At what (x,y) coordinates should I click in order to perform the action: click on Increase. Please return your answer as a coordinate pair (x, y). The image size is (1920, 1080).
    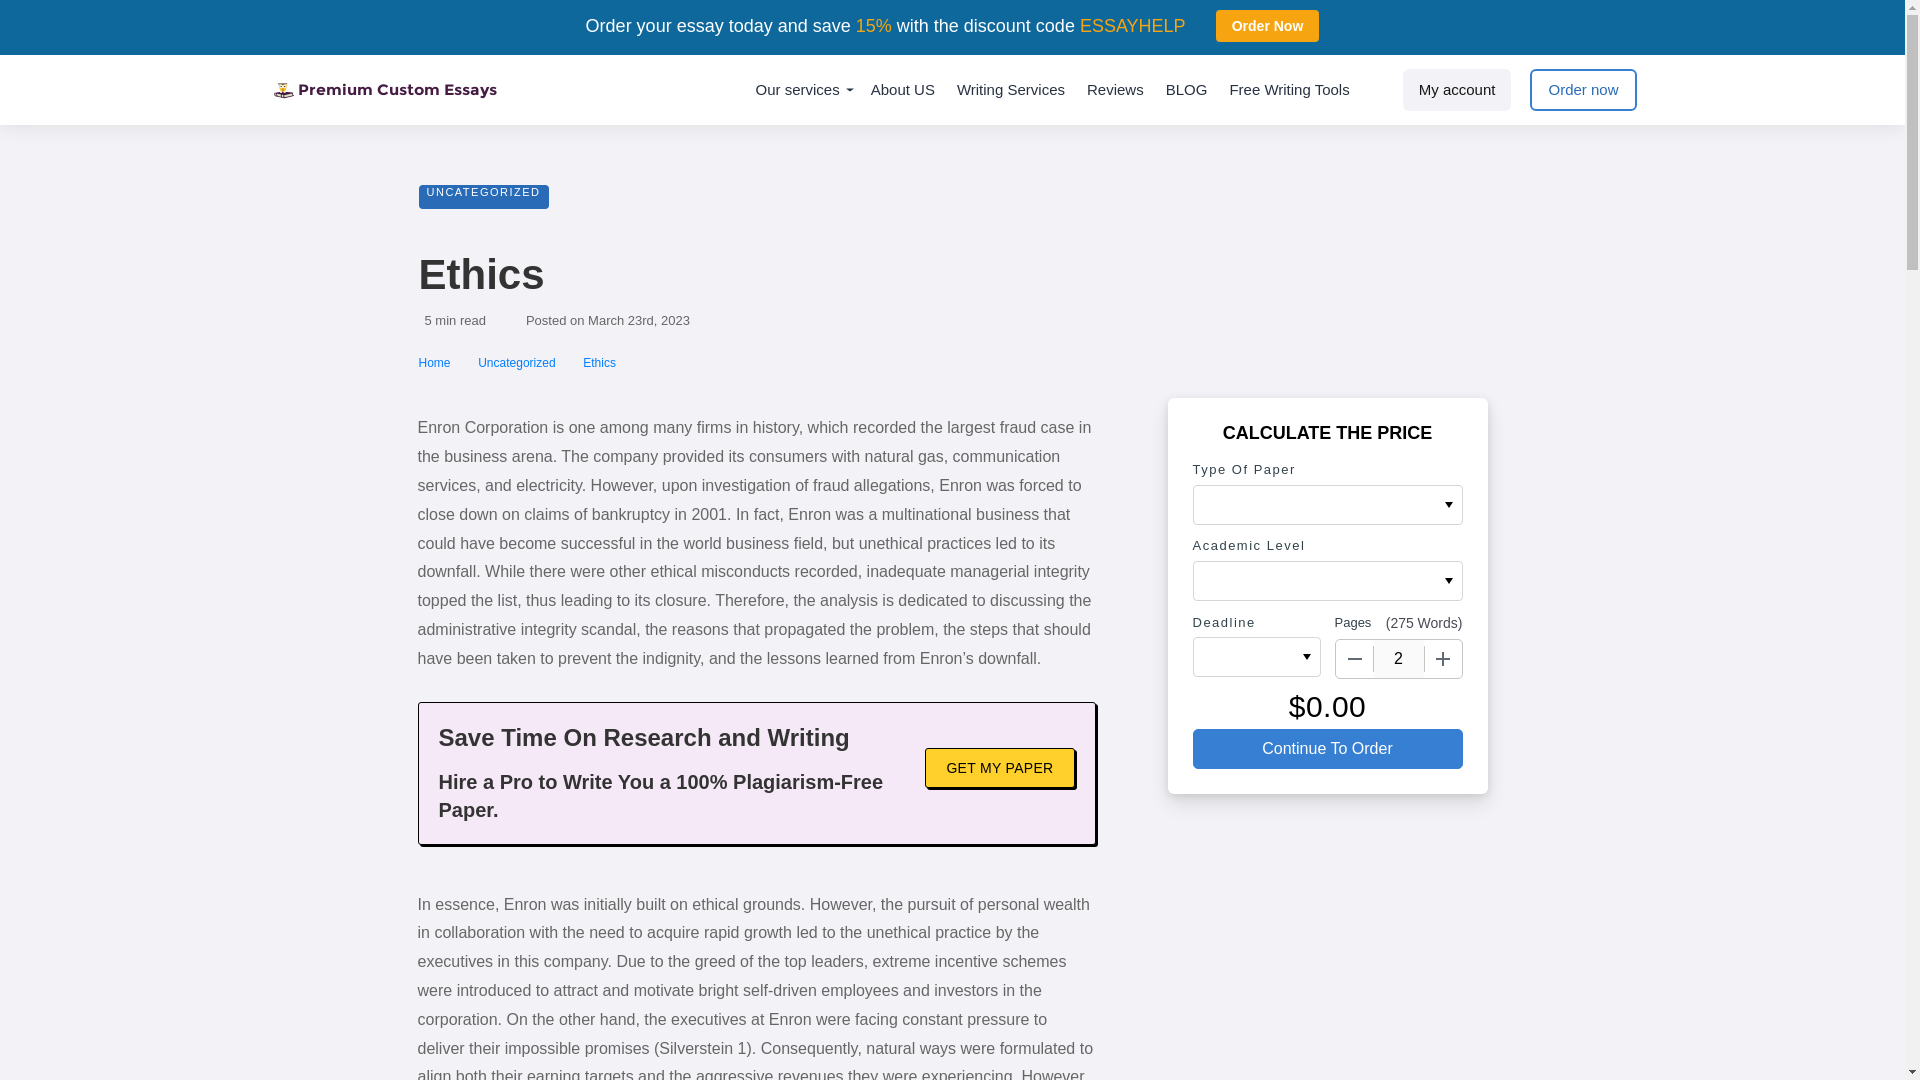
    Looking at the image, I should click on (1442, 659).